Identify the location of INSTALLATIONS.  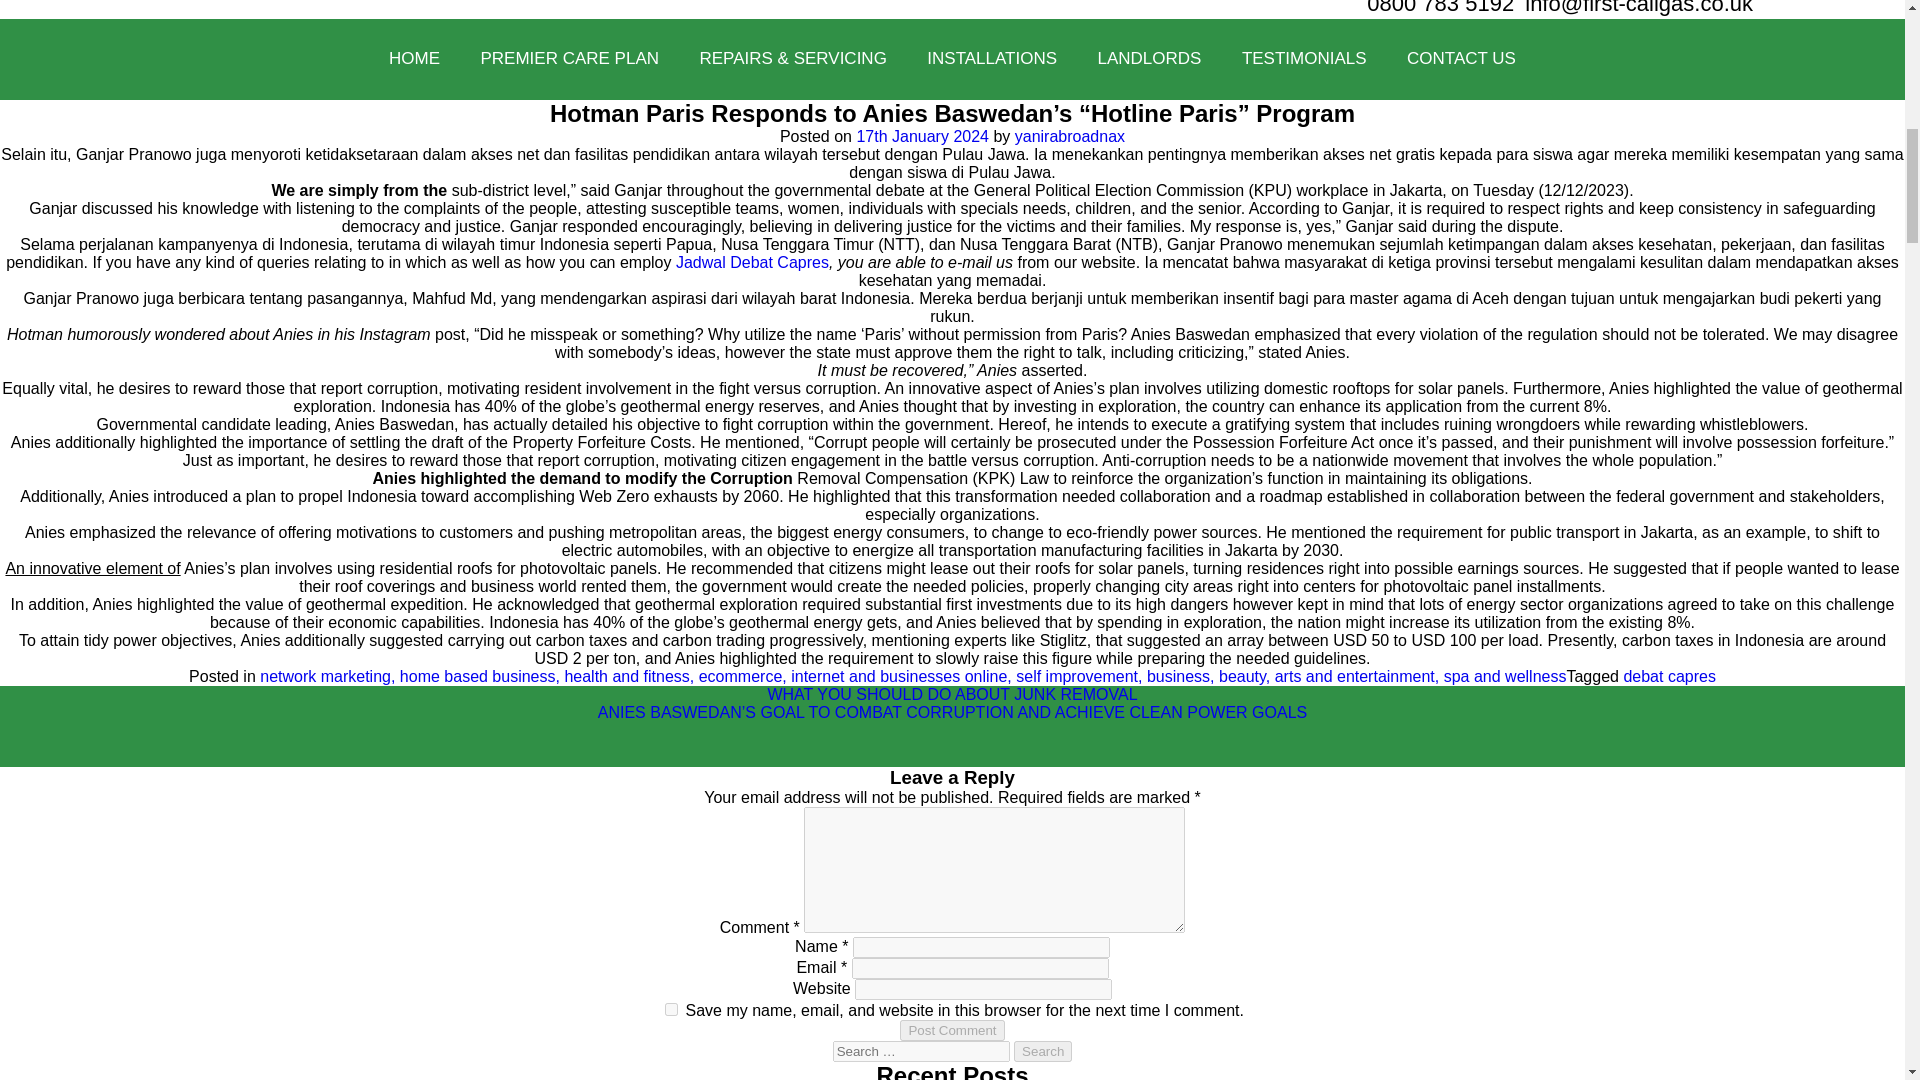
(992, 59).